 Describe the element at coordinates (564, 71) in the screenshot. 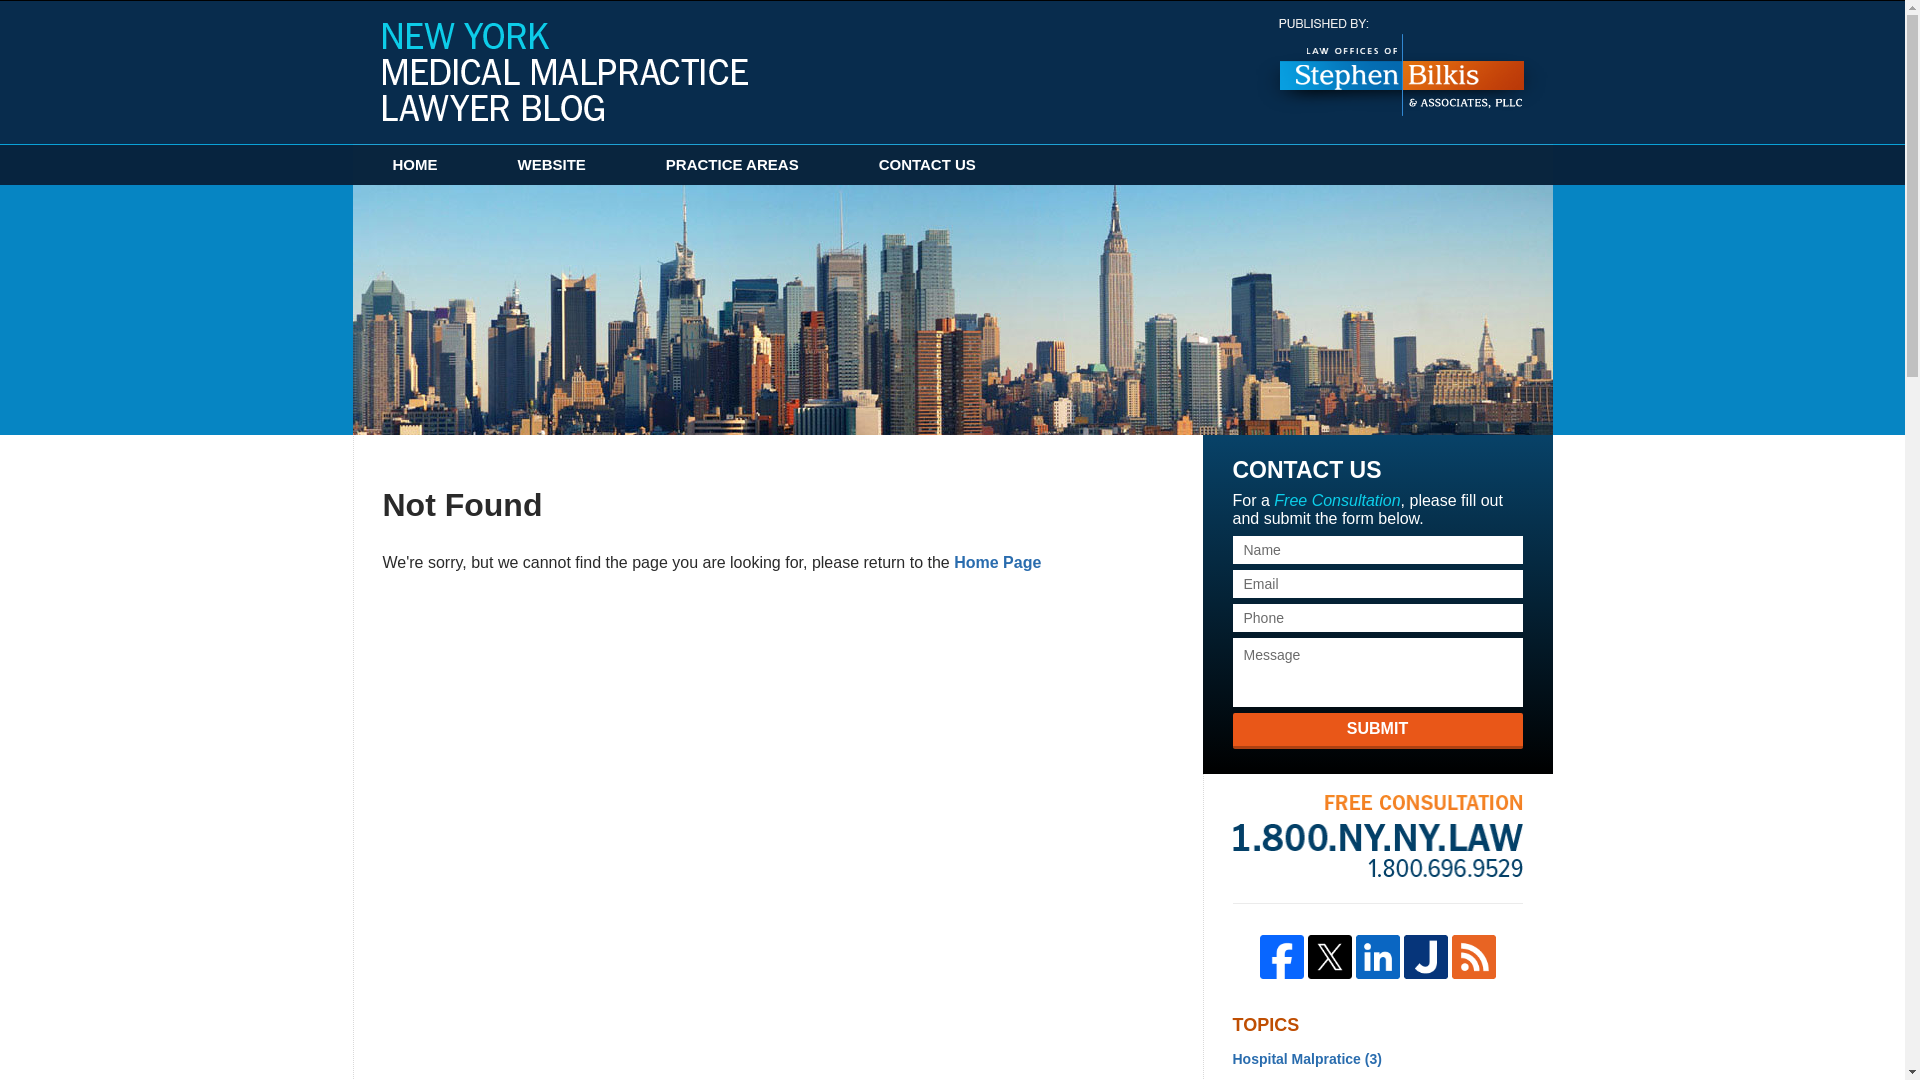

I see `New York Medical Malpractice Lawyer Blog` at that location.